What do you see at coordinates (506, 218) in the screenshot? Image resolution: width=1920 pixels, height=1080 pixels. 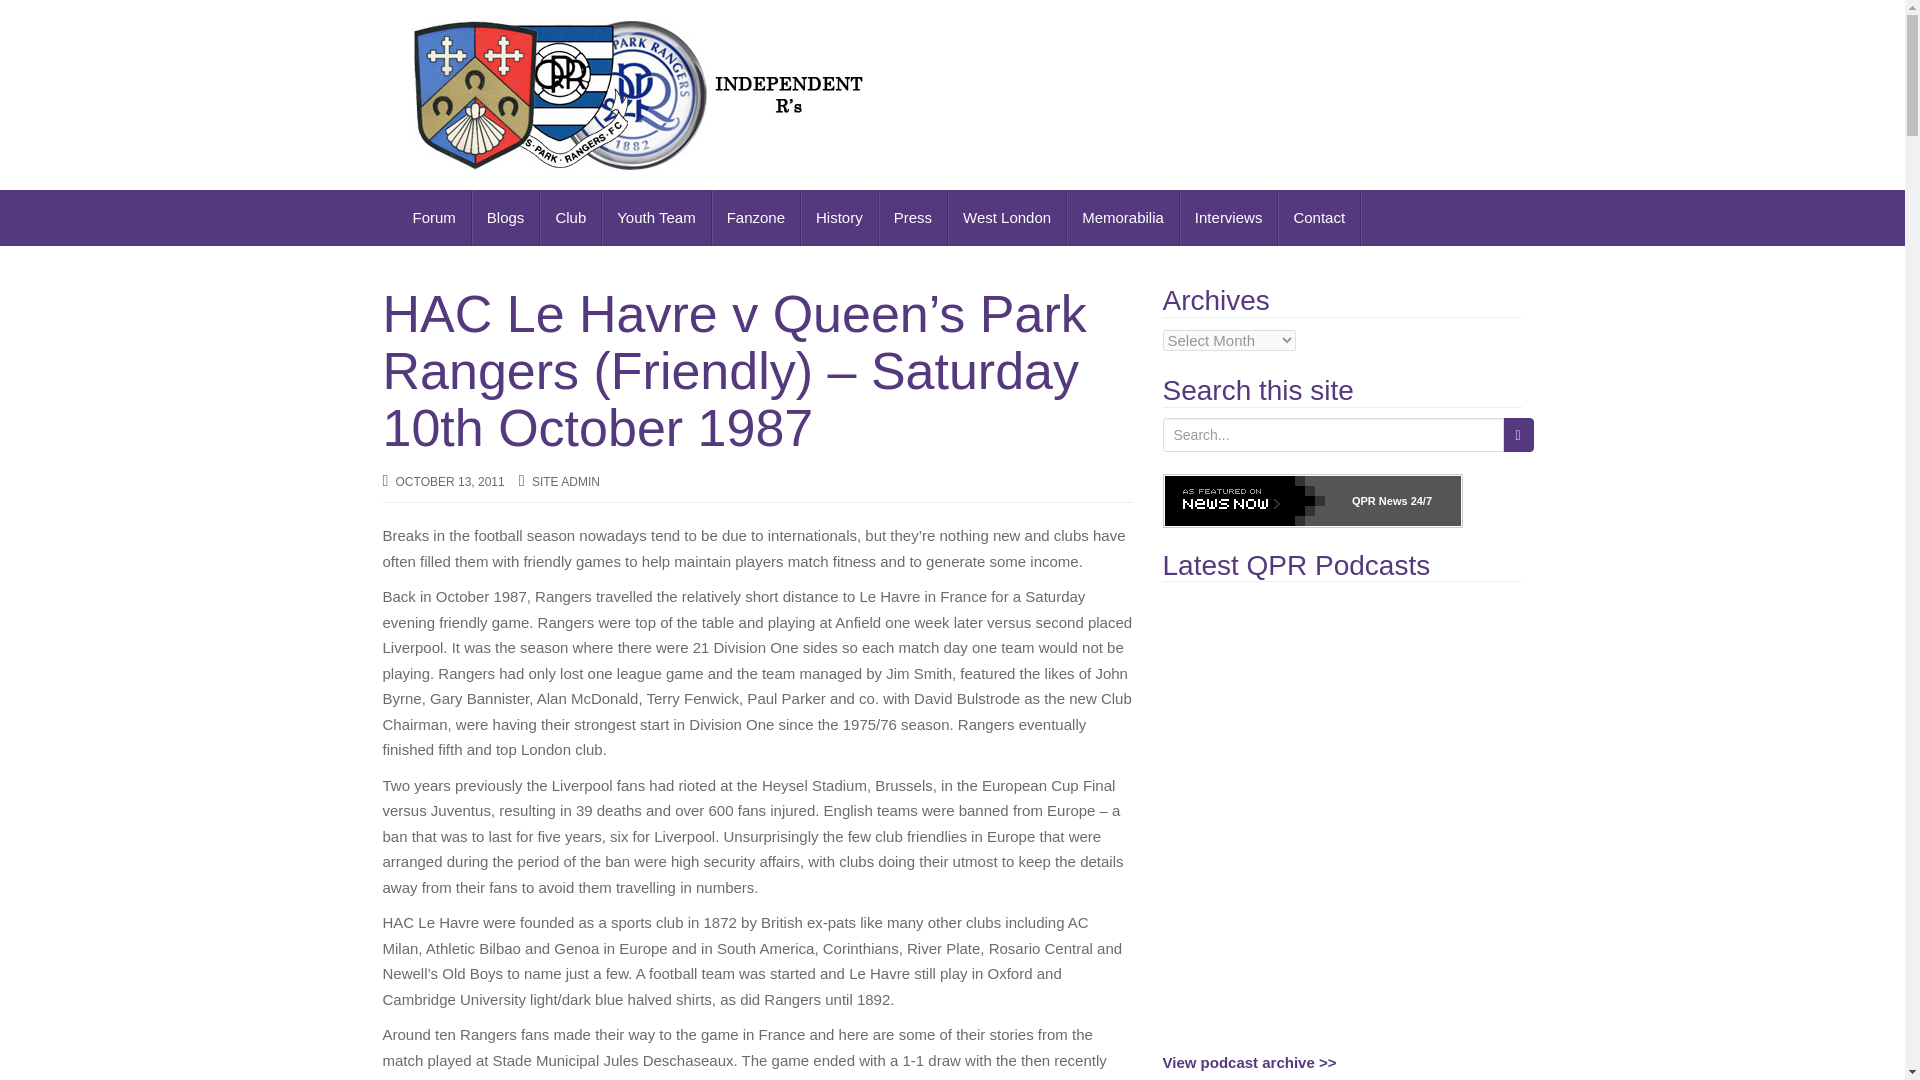 I see `Blogs` at bounding box center [506, 218].